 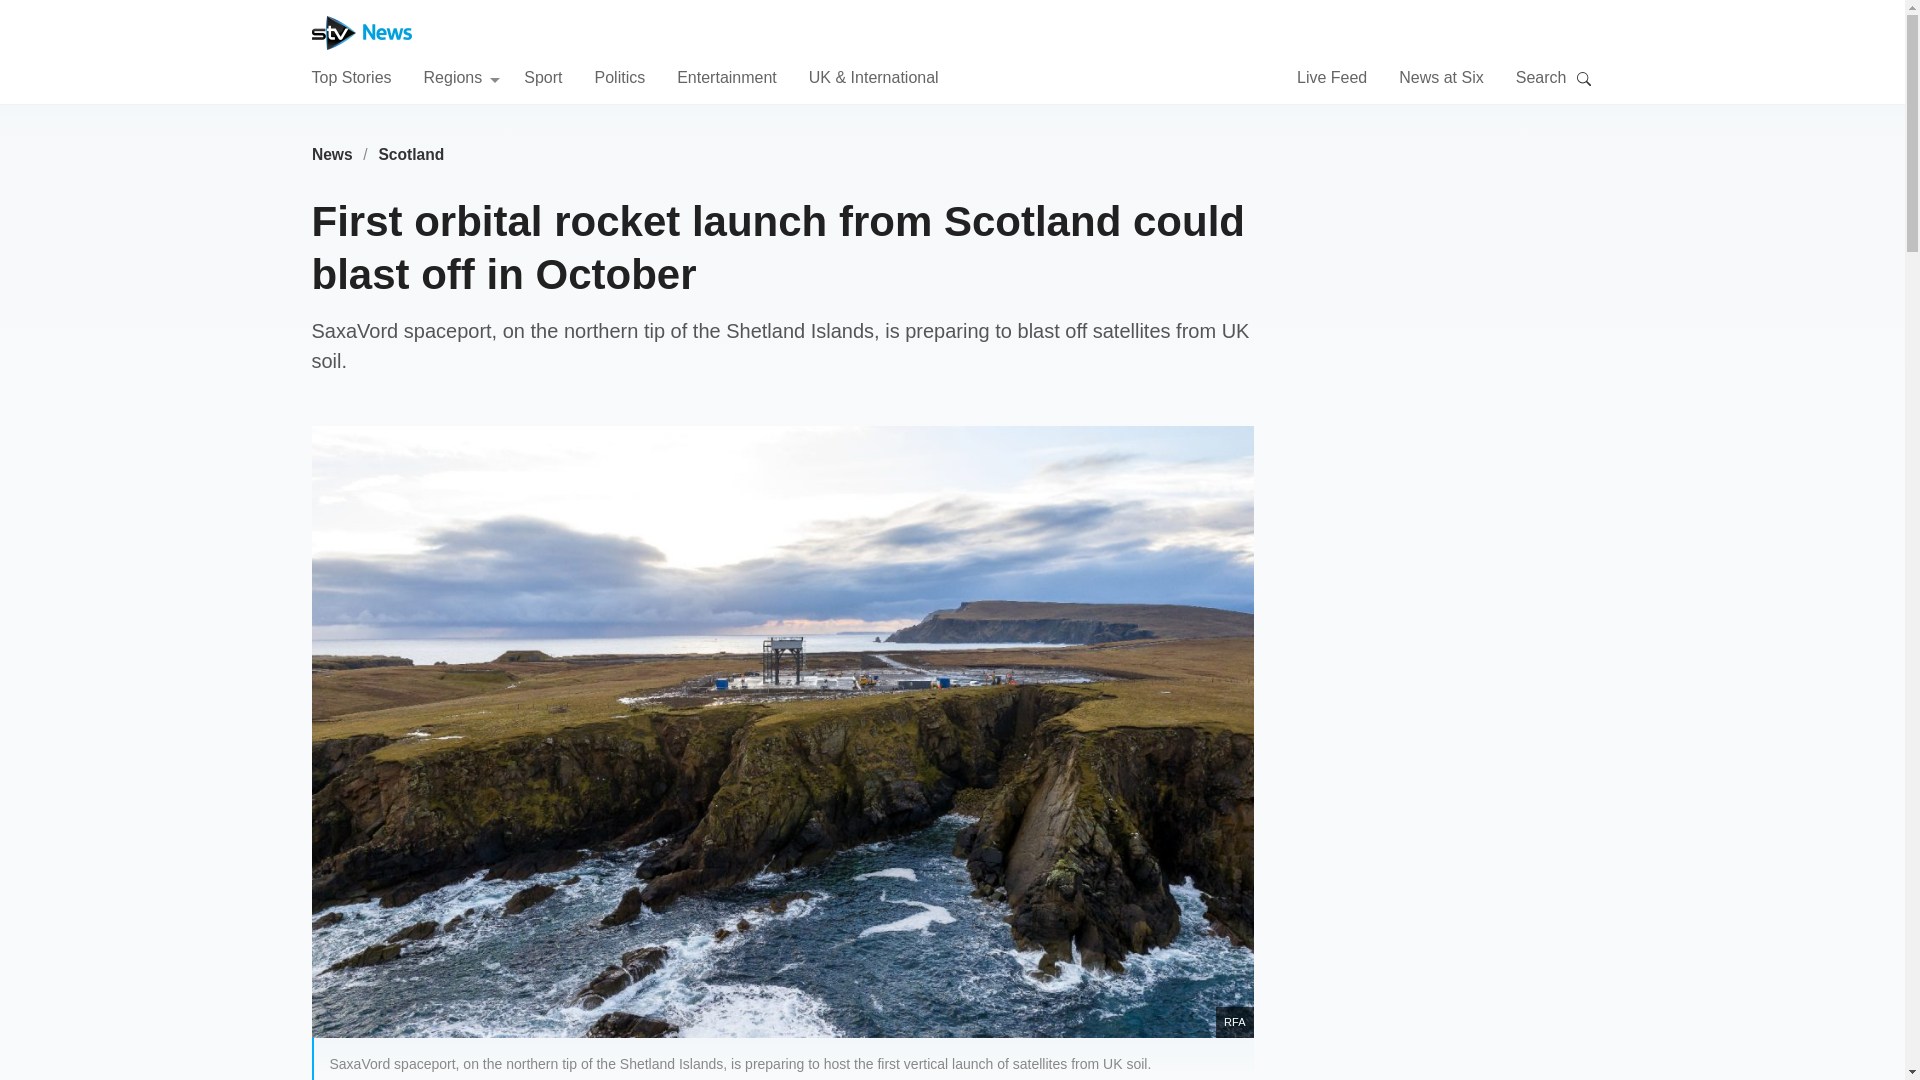 What do you see at coordinates (462, 76) in the screenshot?
I see `Regions` at bounding box center [462, 76].